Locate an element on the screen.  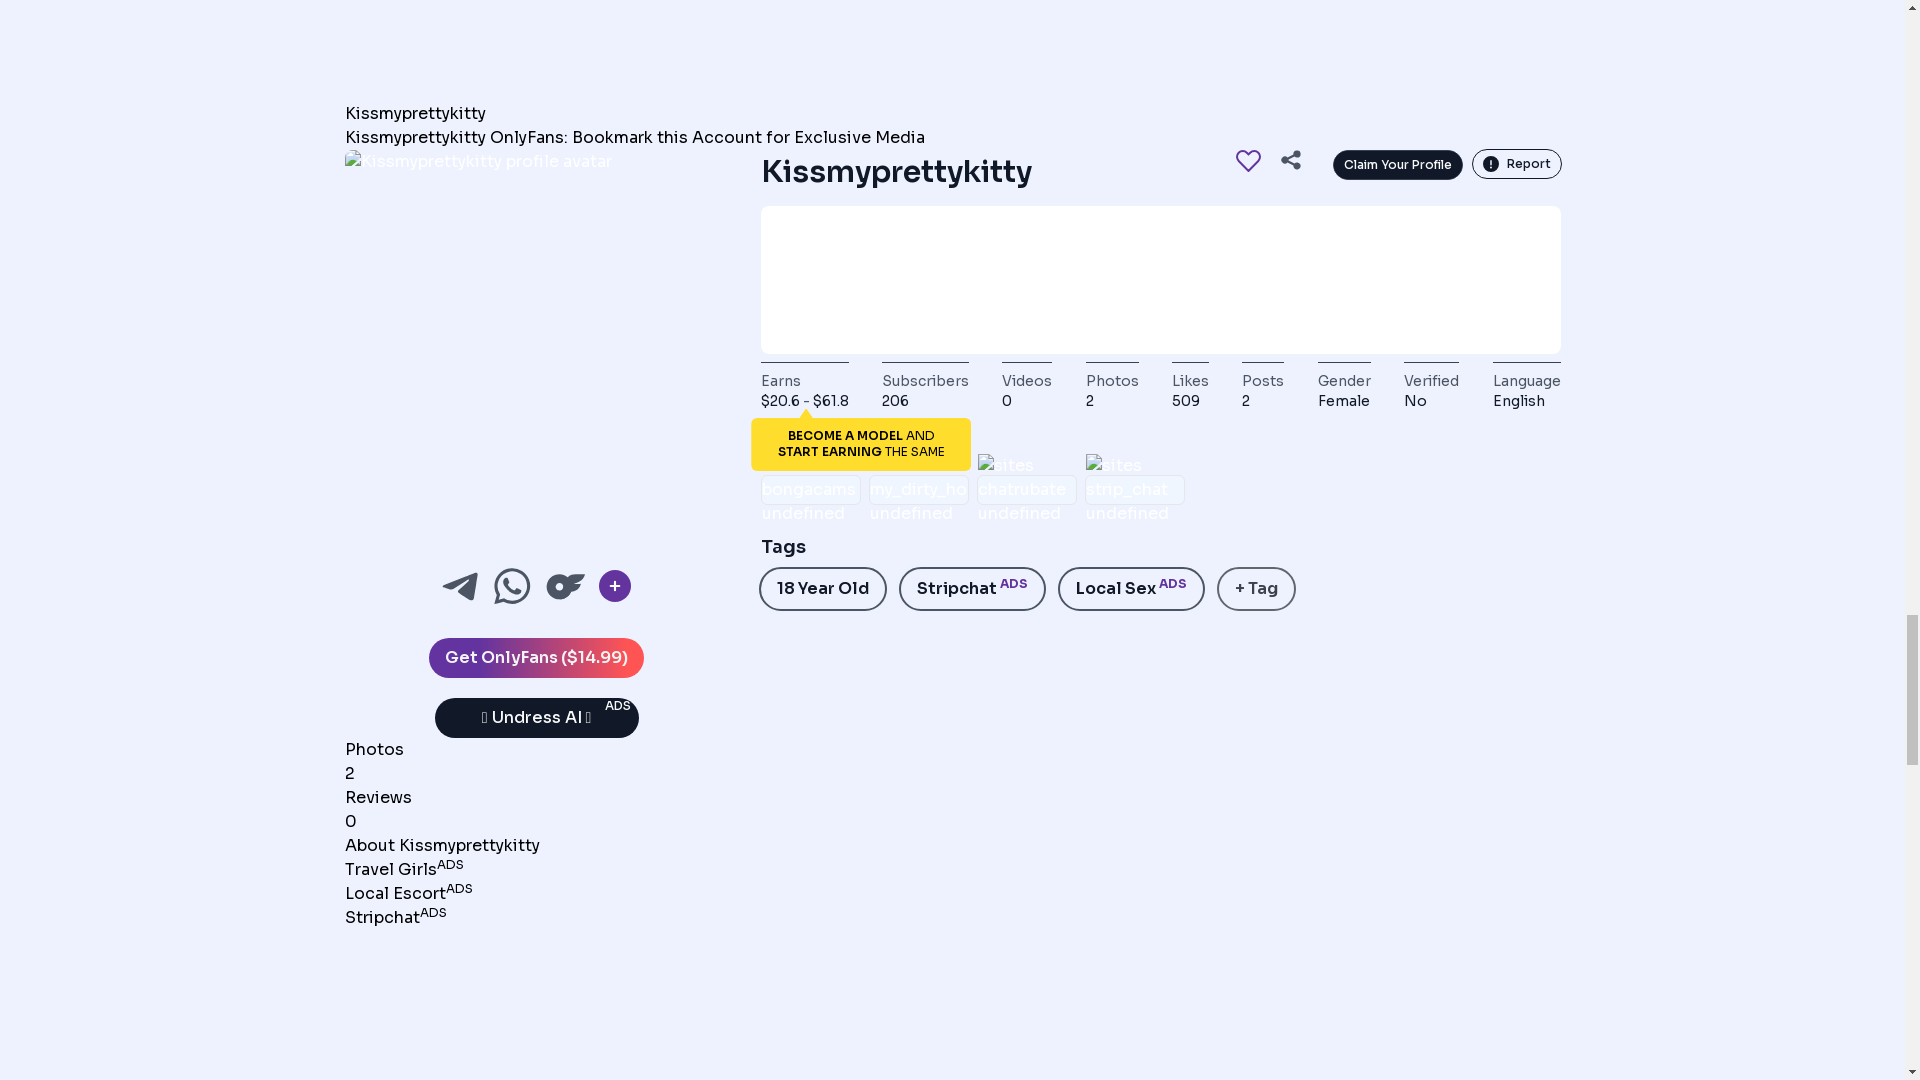
Kissmyprettykitty is located at coordinates (414, 113).